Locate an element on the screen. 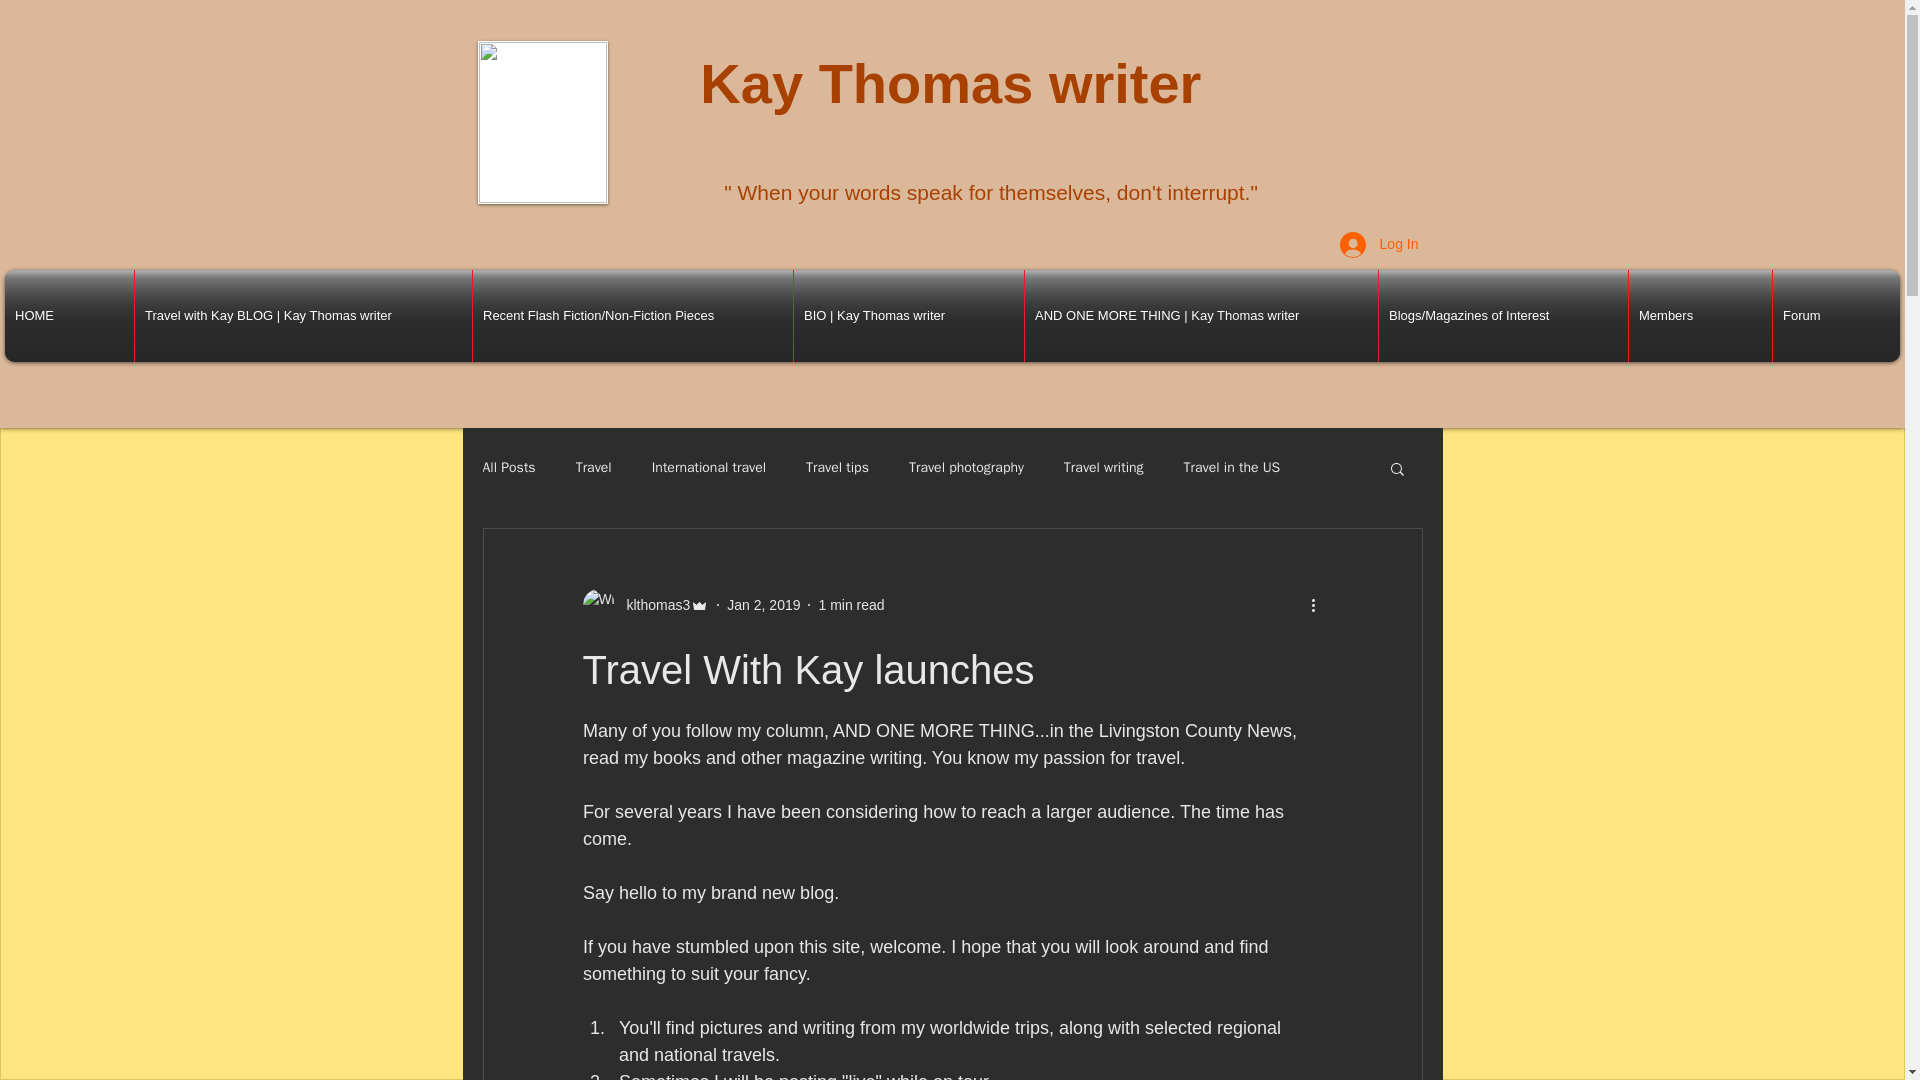 The width and height of the screenshot is (1920, 1080). 1 min read is located at coordinates (850, 604).